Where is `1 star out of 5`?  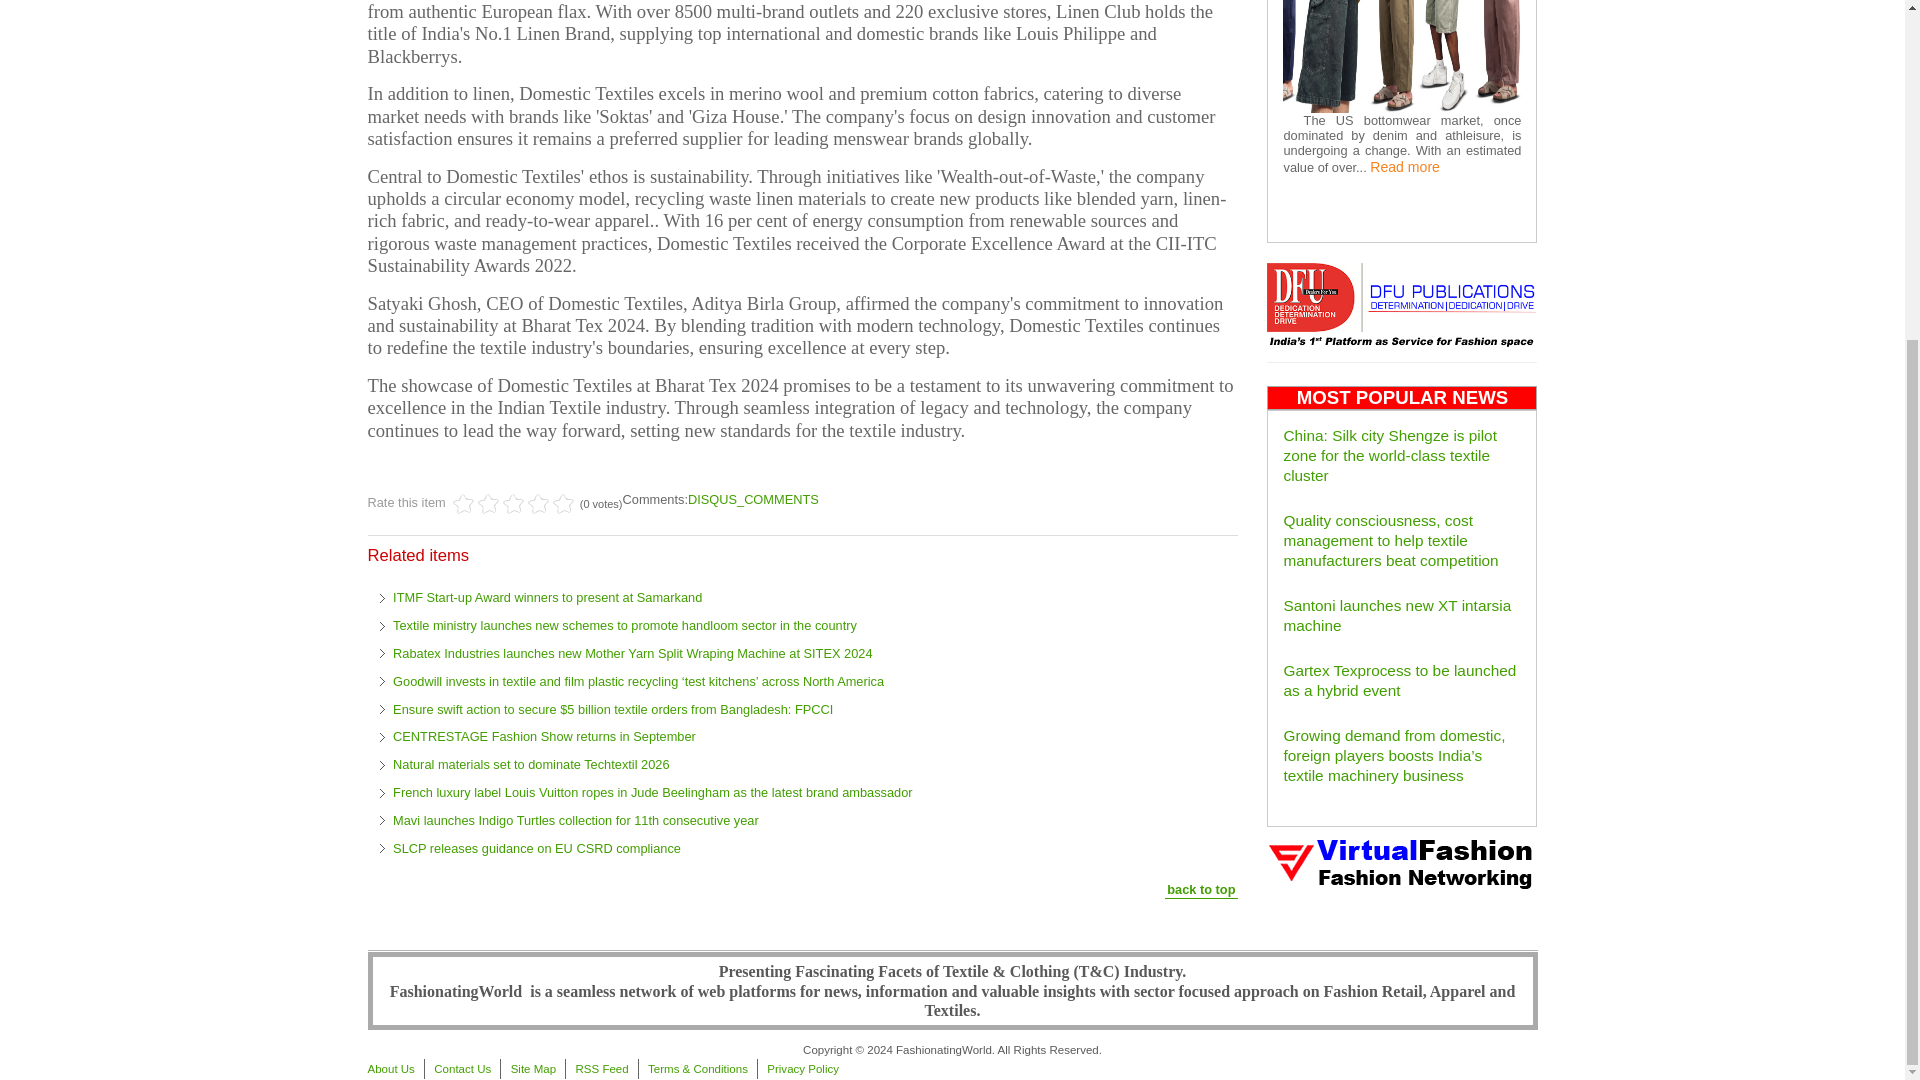
1 star out of 5 is located at coordinates (464, 504).